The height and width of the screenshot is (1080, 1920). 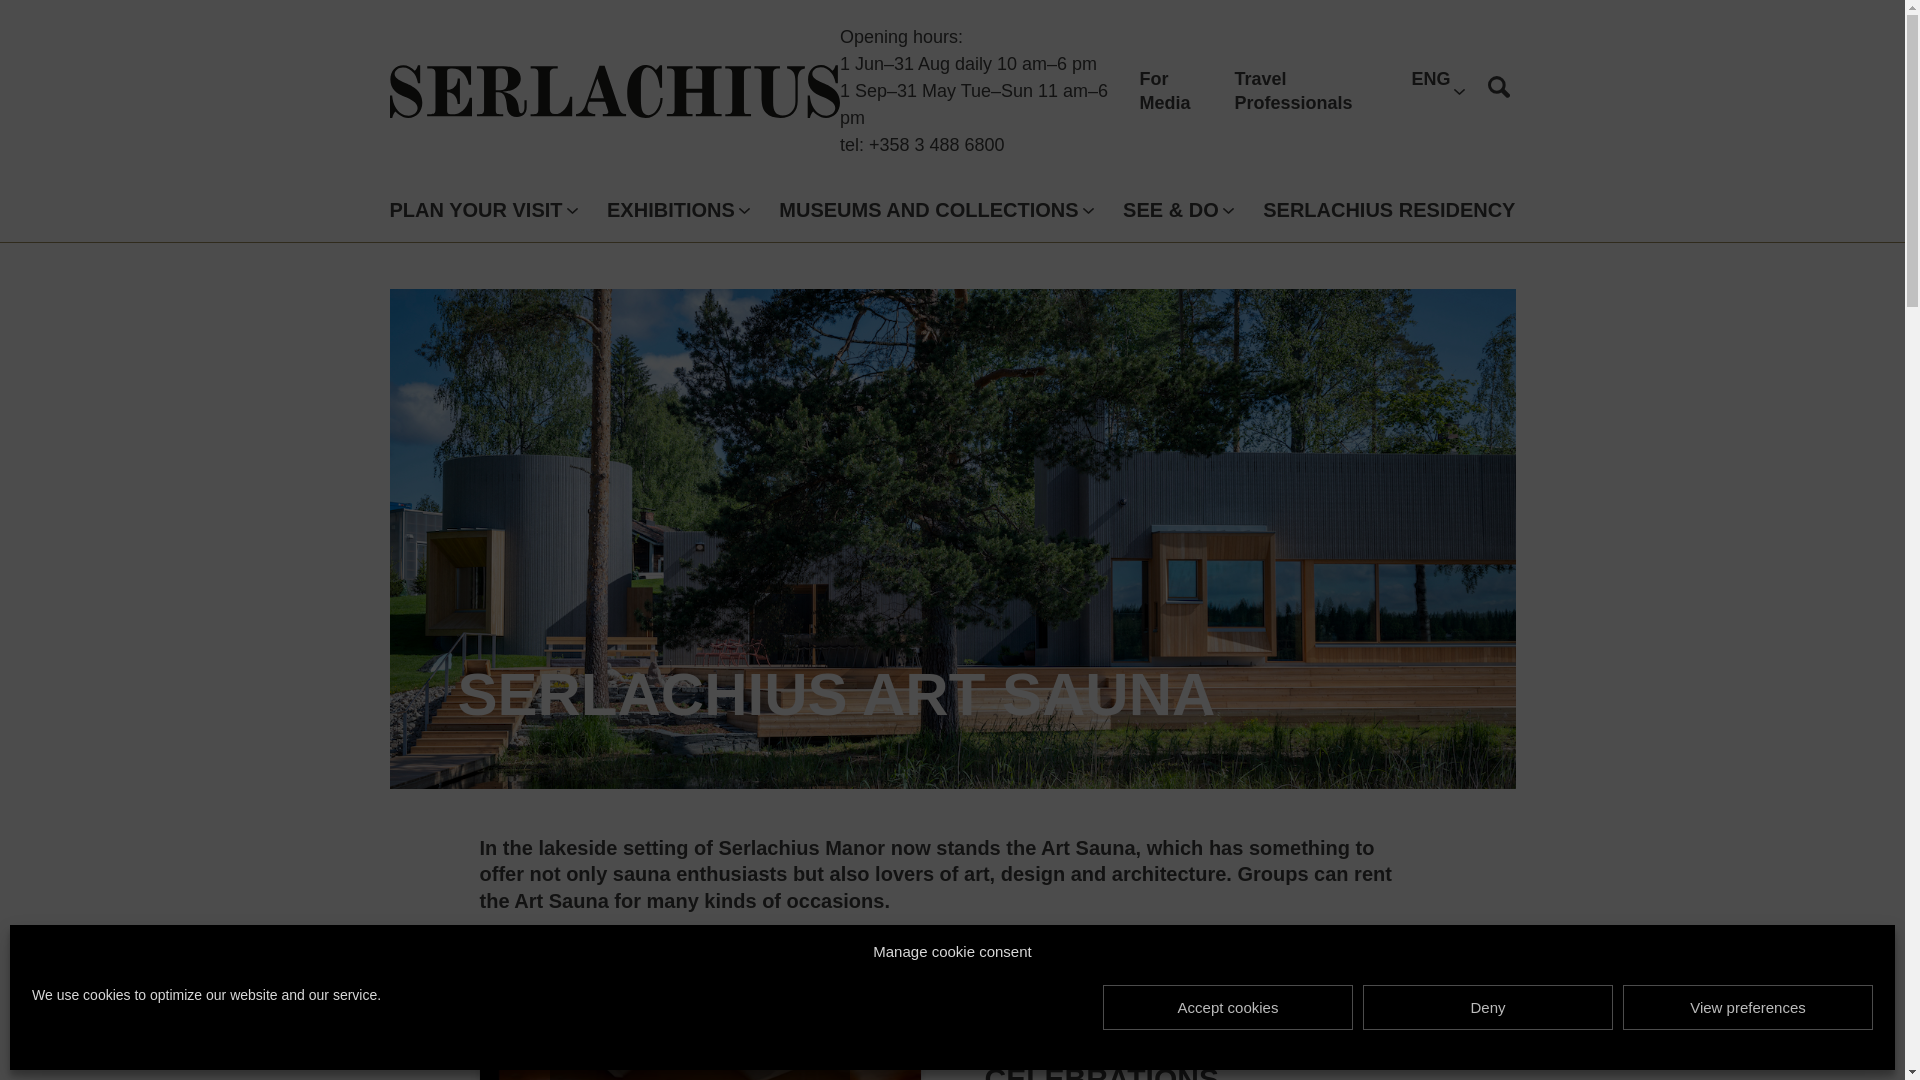 I want to click on Deny, so click(x=1488, y=1007).